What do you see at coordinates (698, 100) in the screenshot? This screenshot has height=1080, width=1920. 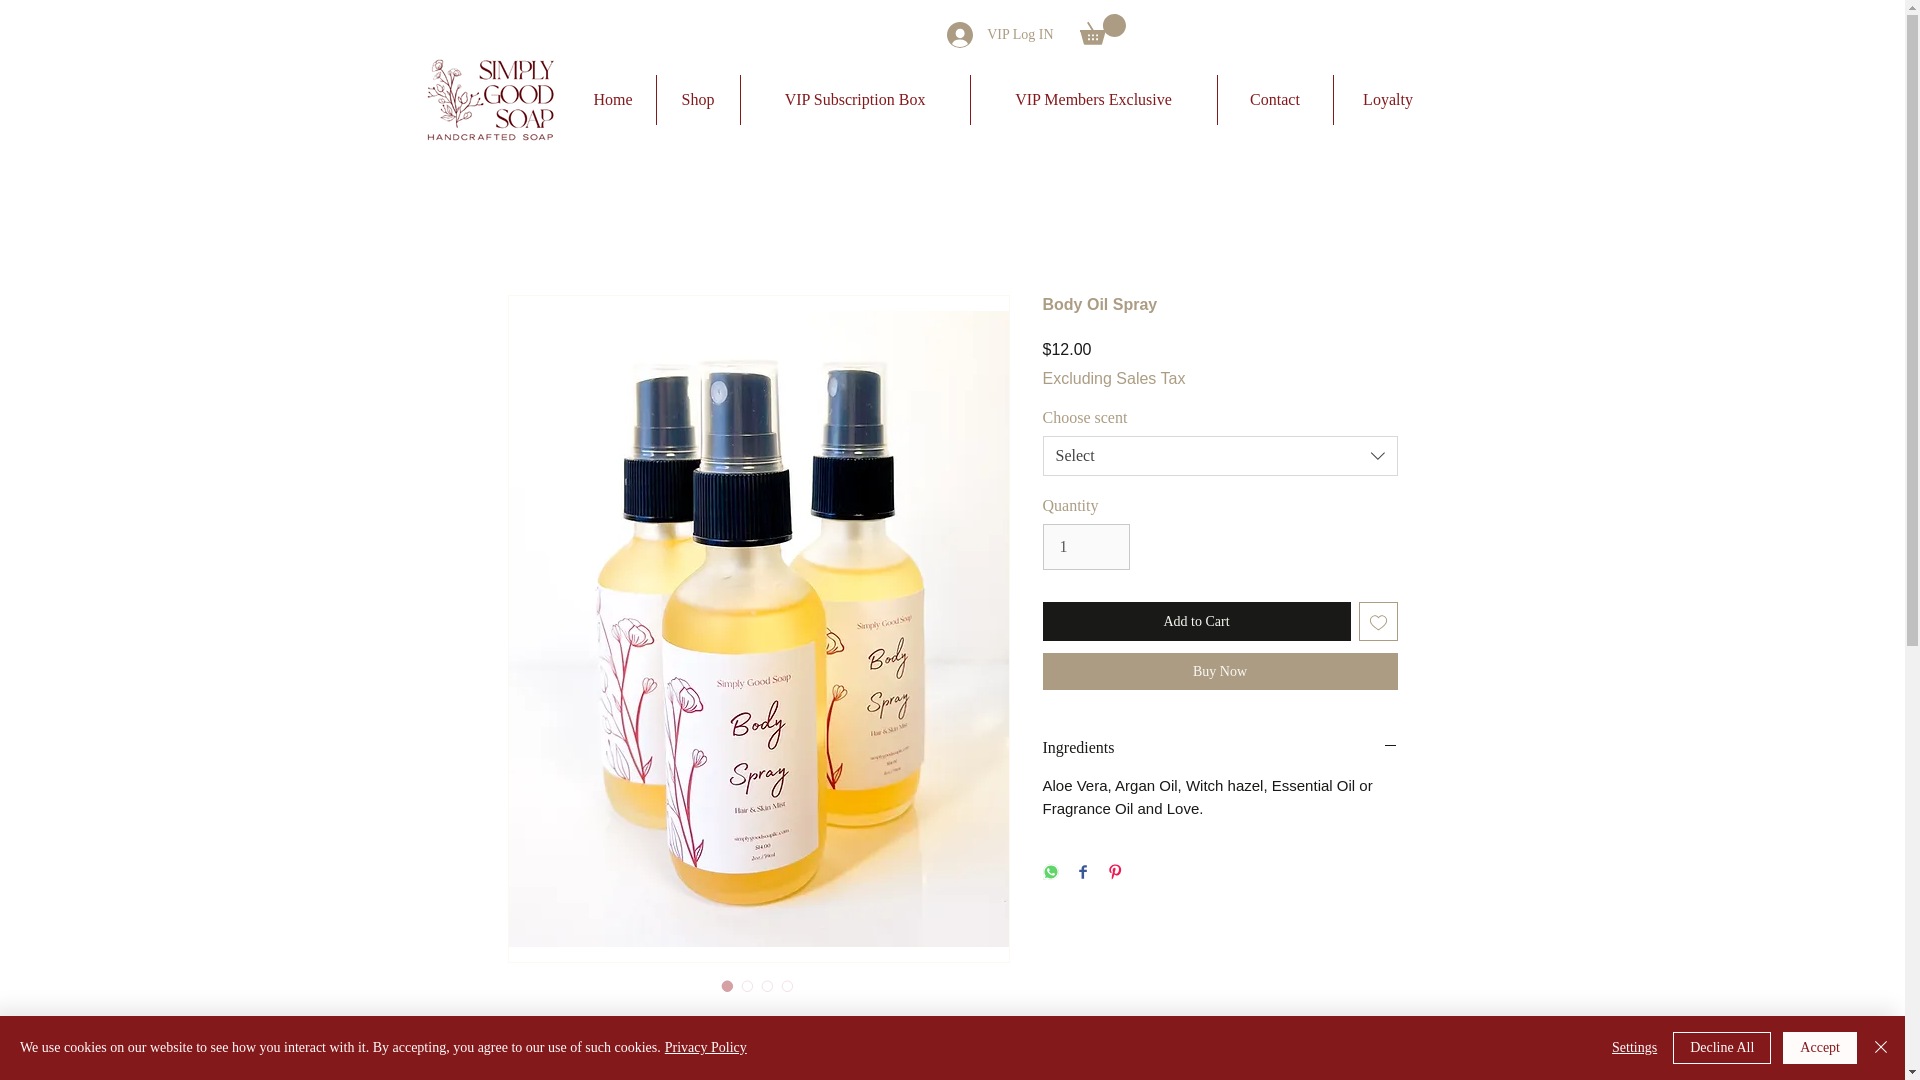 I see `Shop` at bounding box center [698, 100].